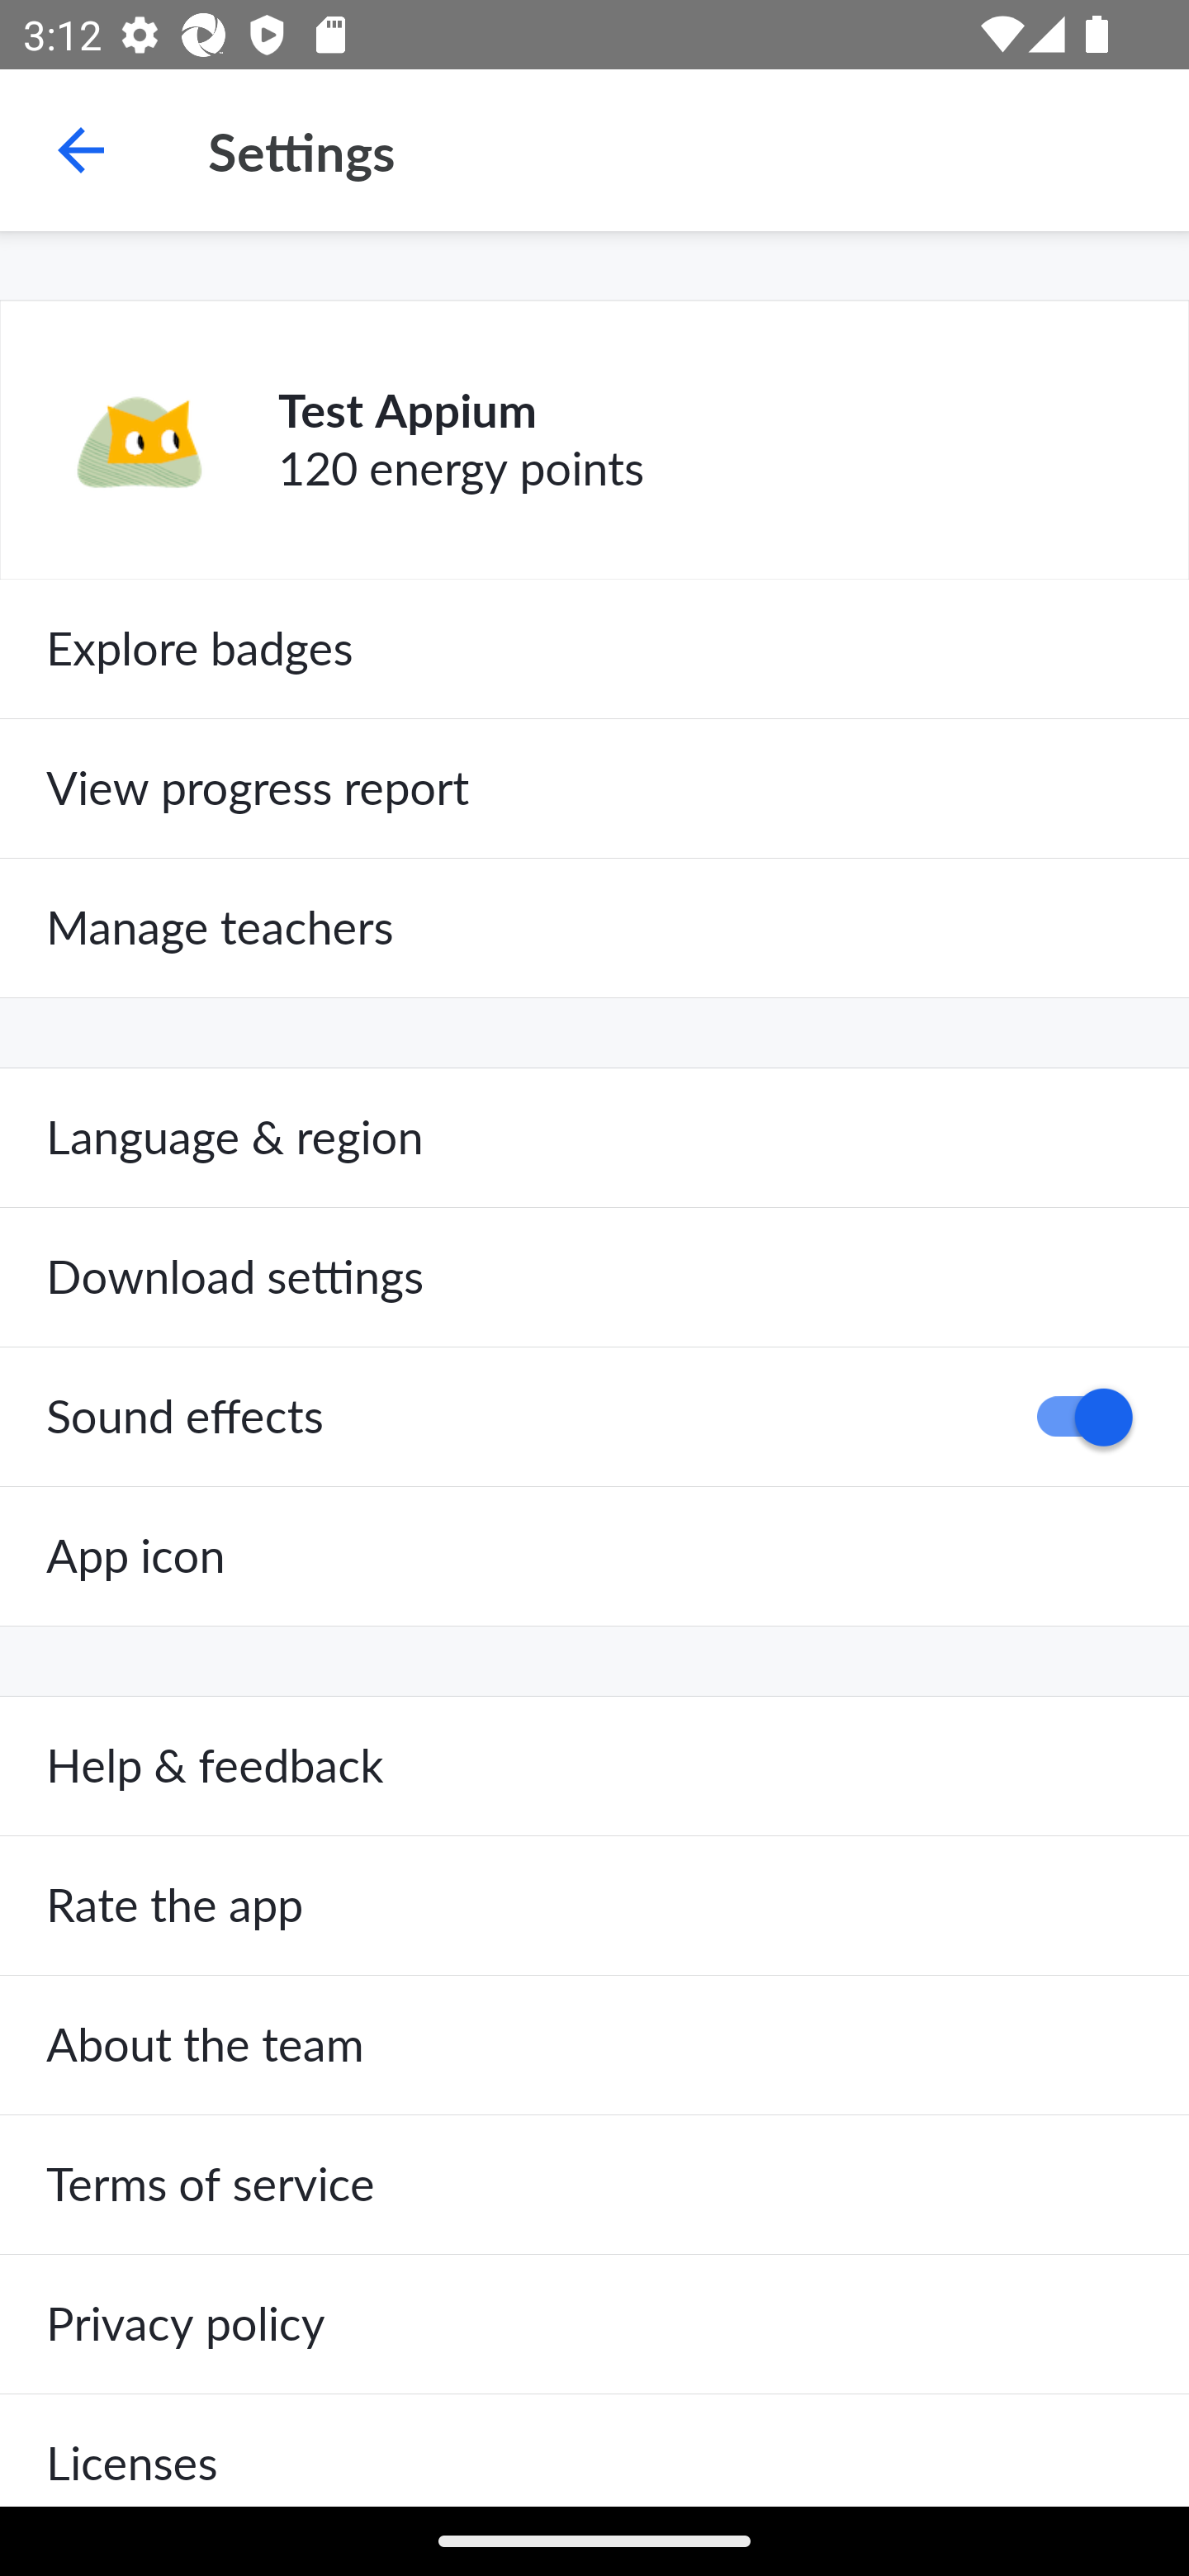 The image size is (1189, 2576). I want to click on Navigate up, so click(81, 150).